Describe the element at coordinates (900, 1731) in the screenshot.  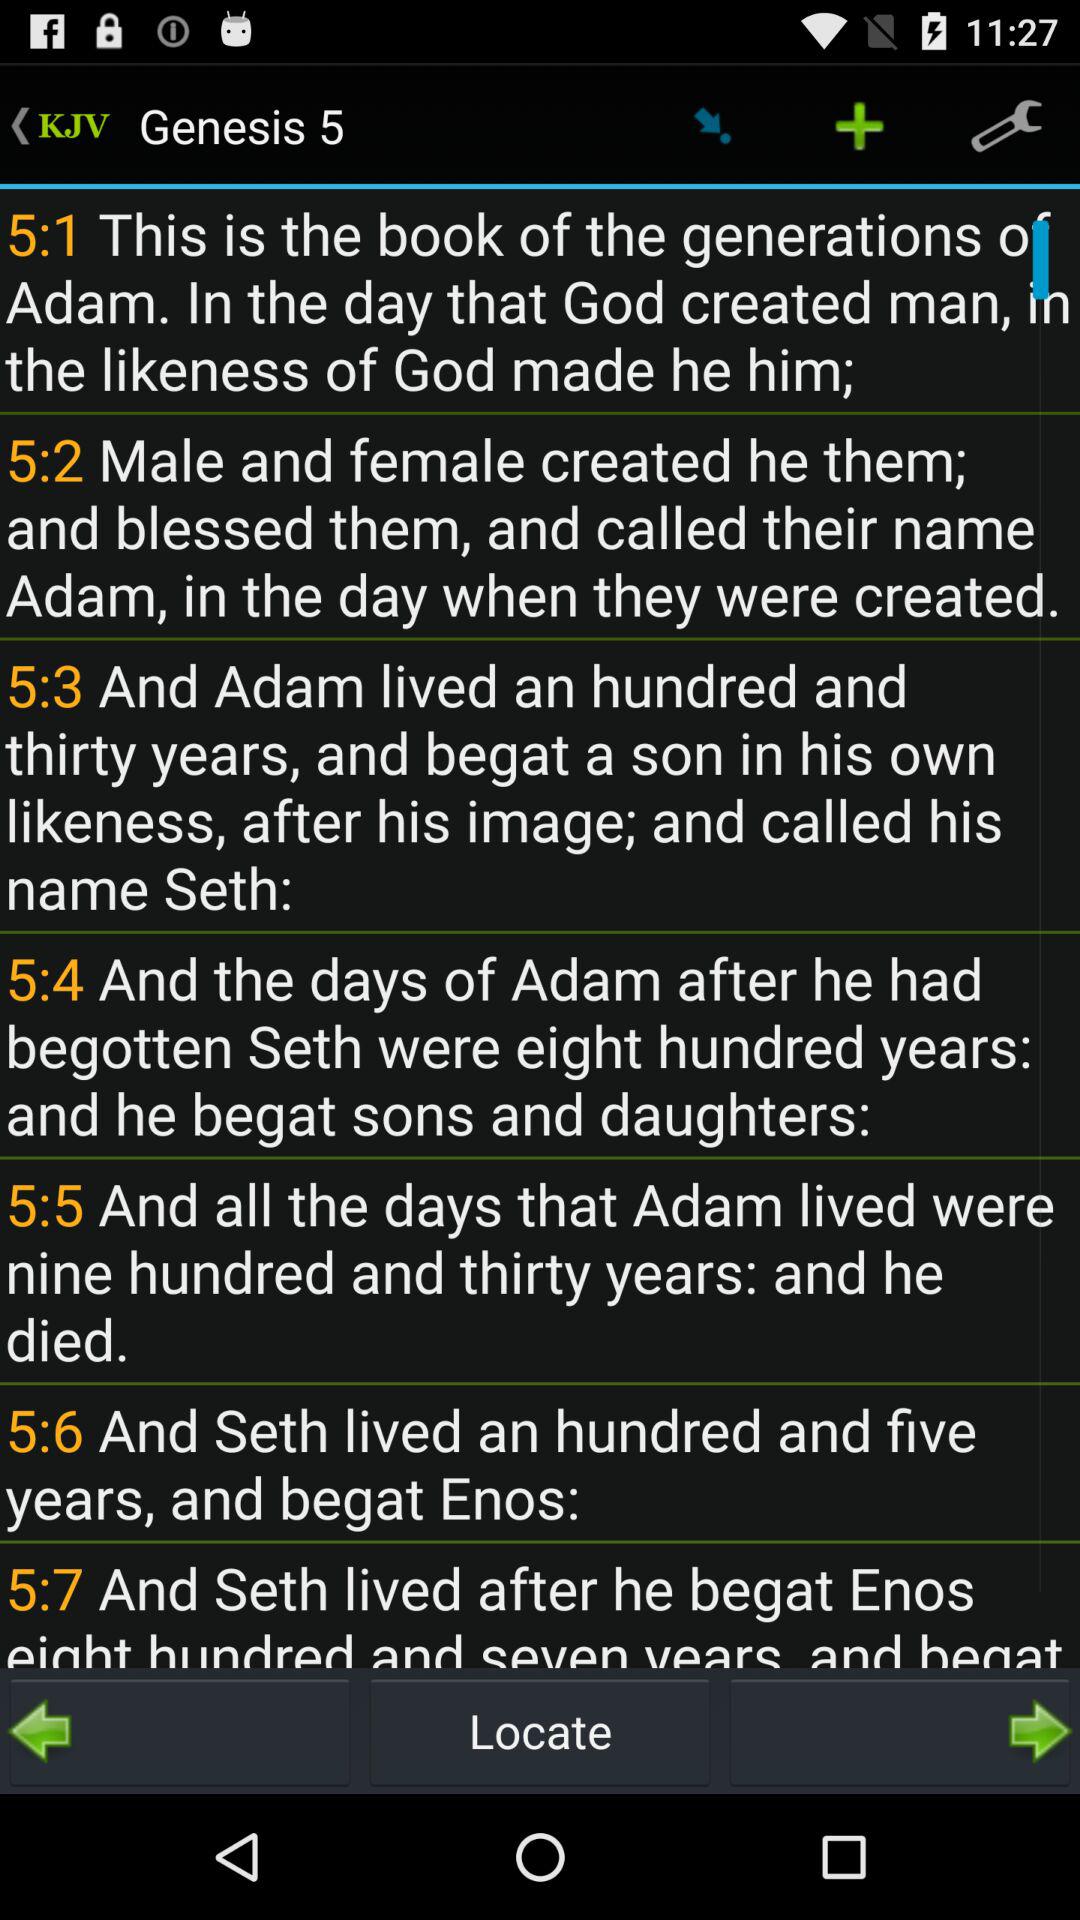
I see `go forward` at that location.